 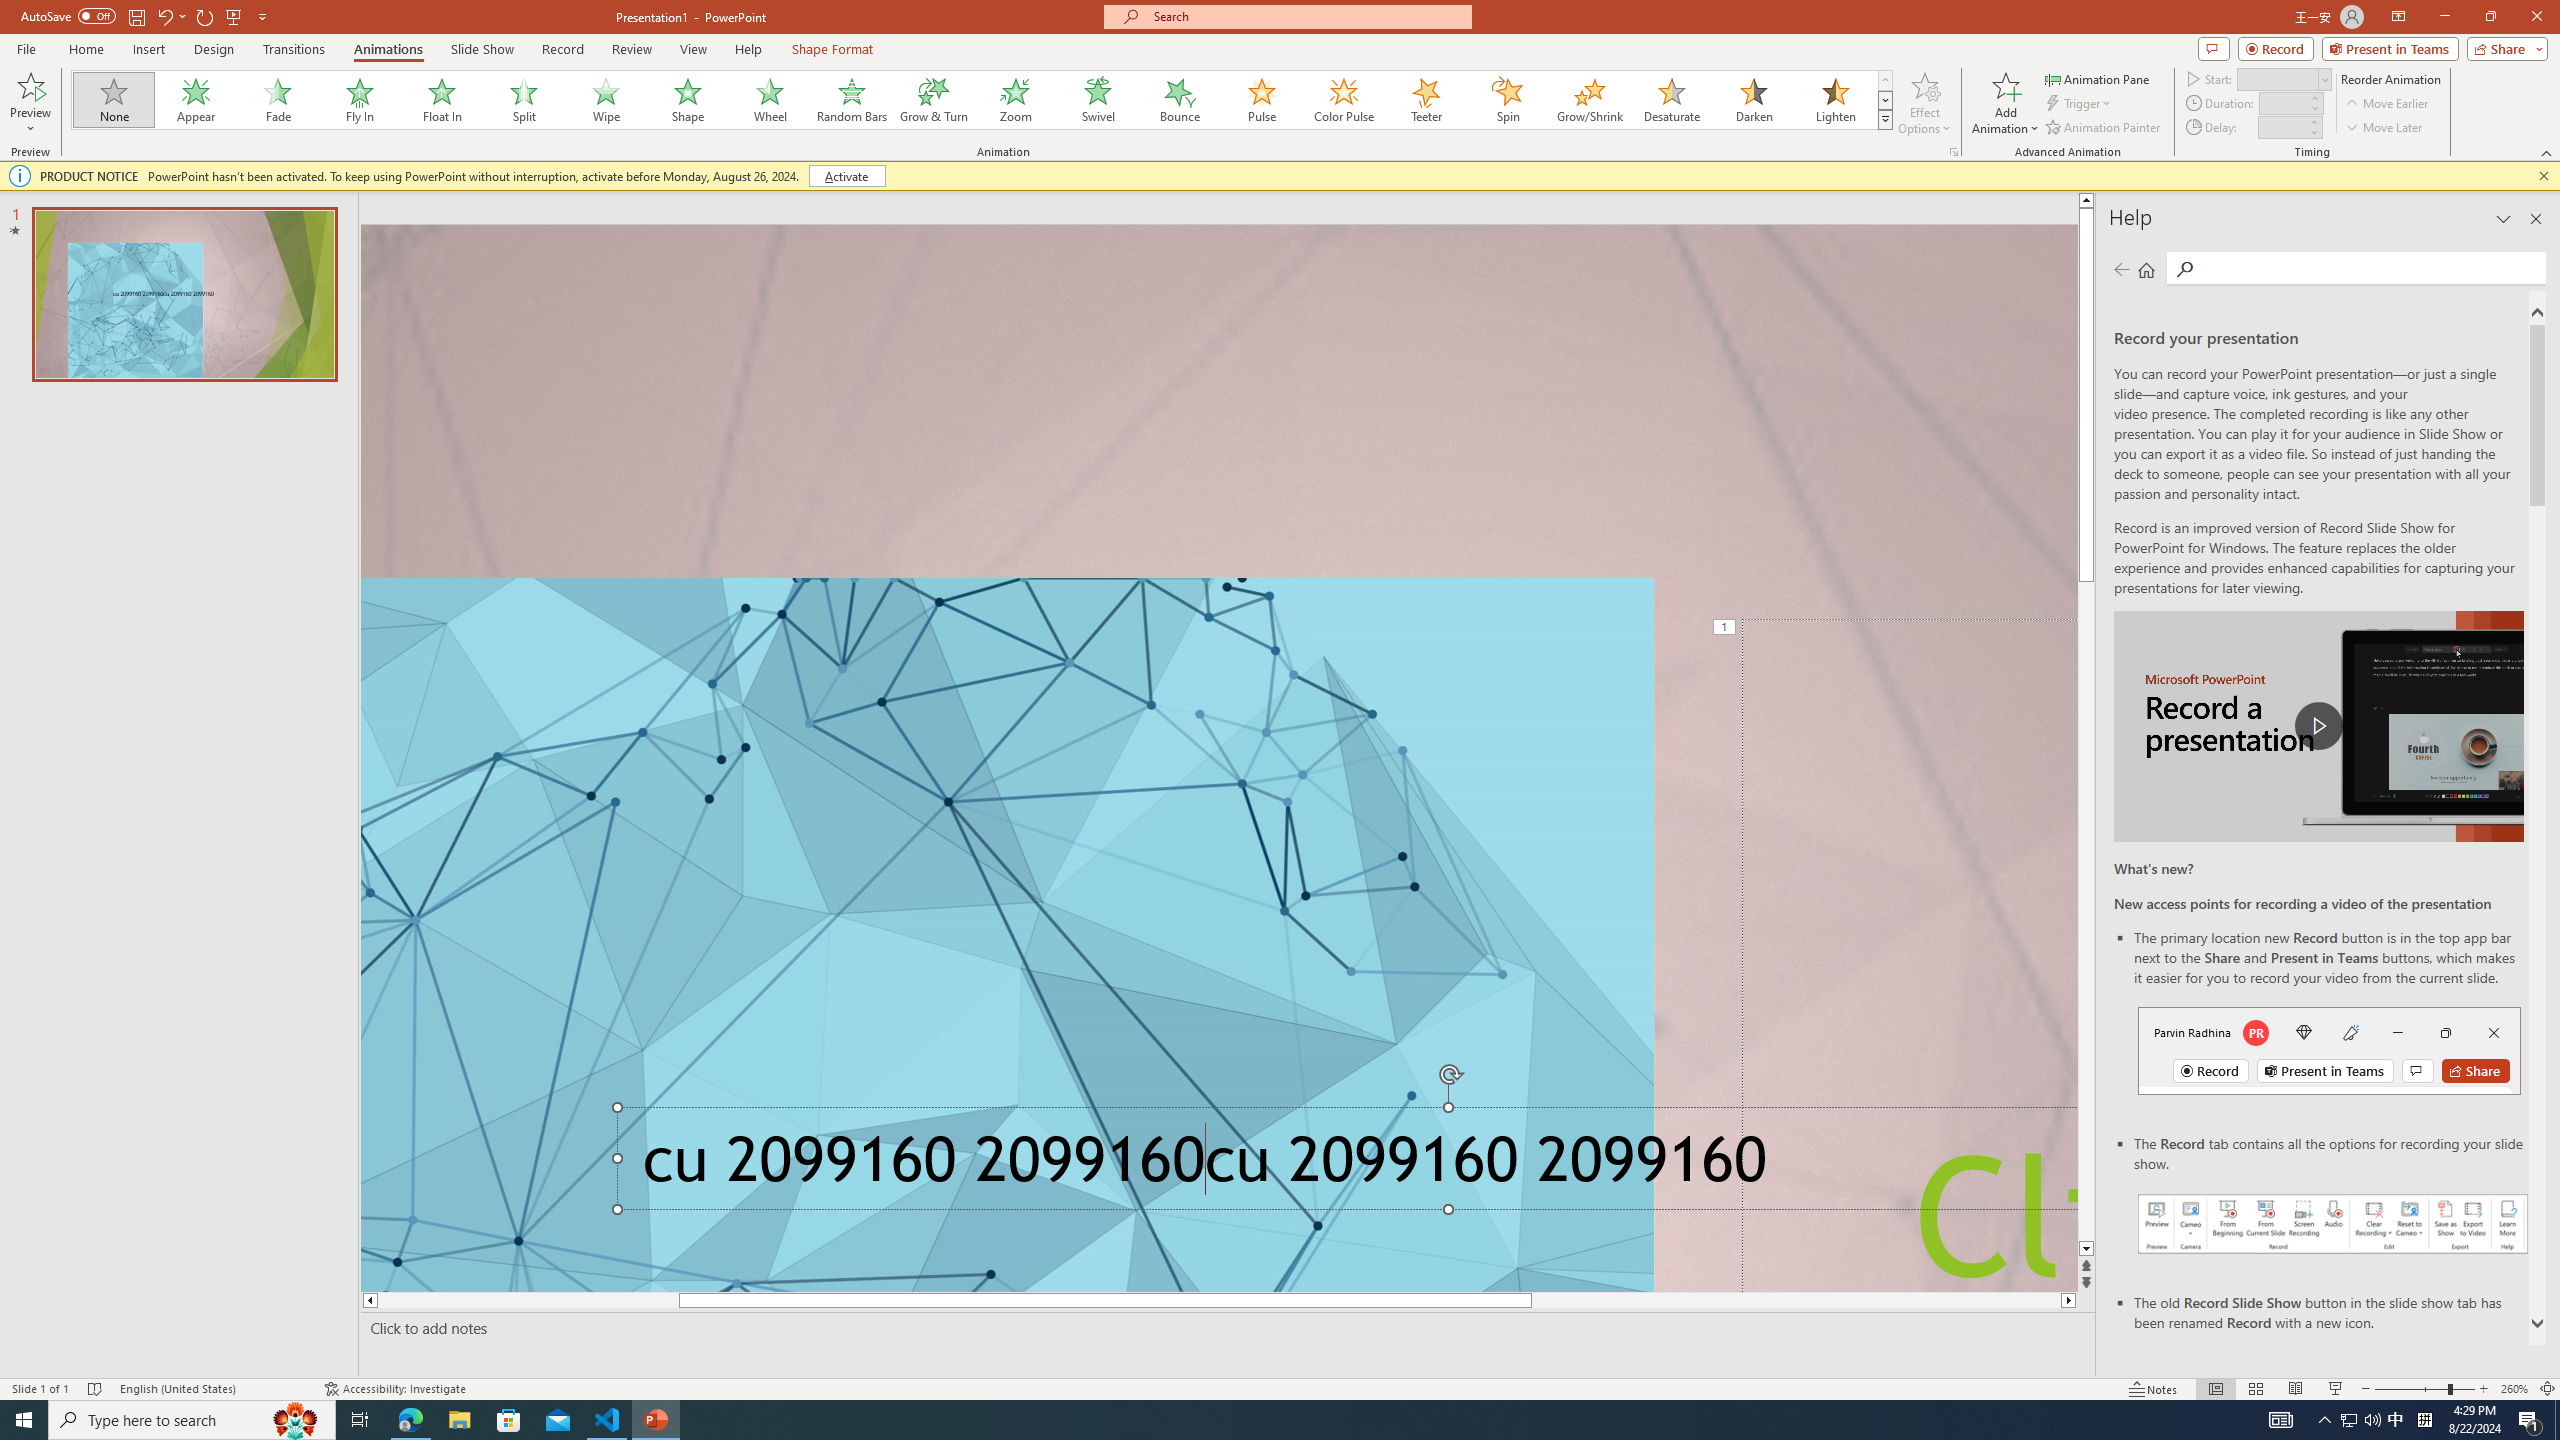 I want to click on Spin, so click(x=1507, y=100).